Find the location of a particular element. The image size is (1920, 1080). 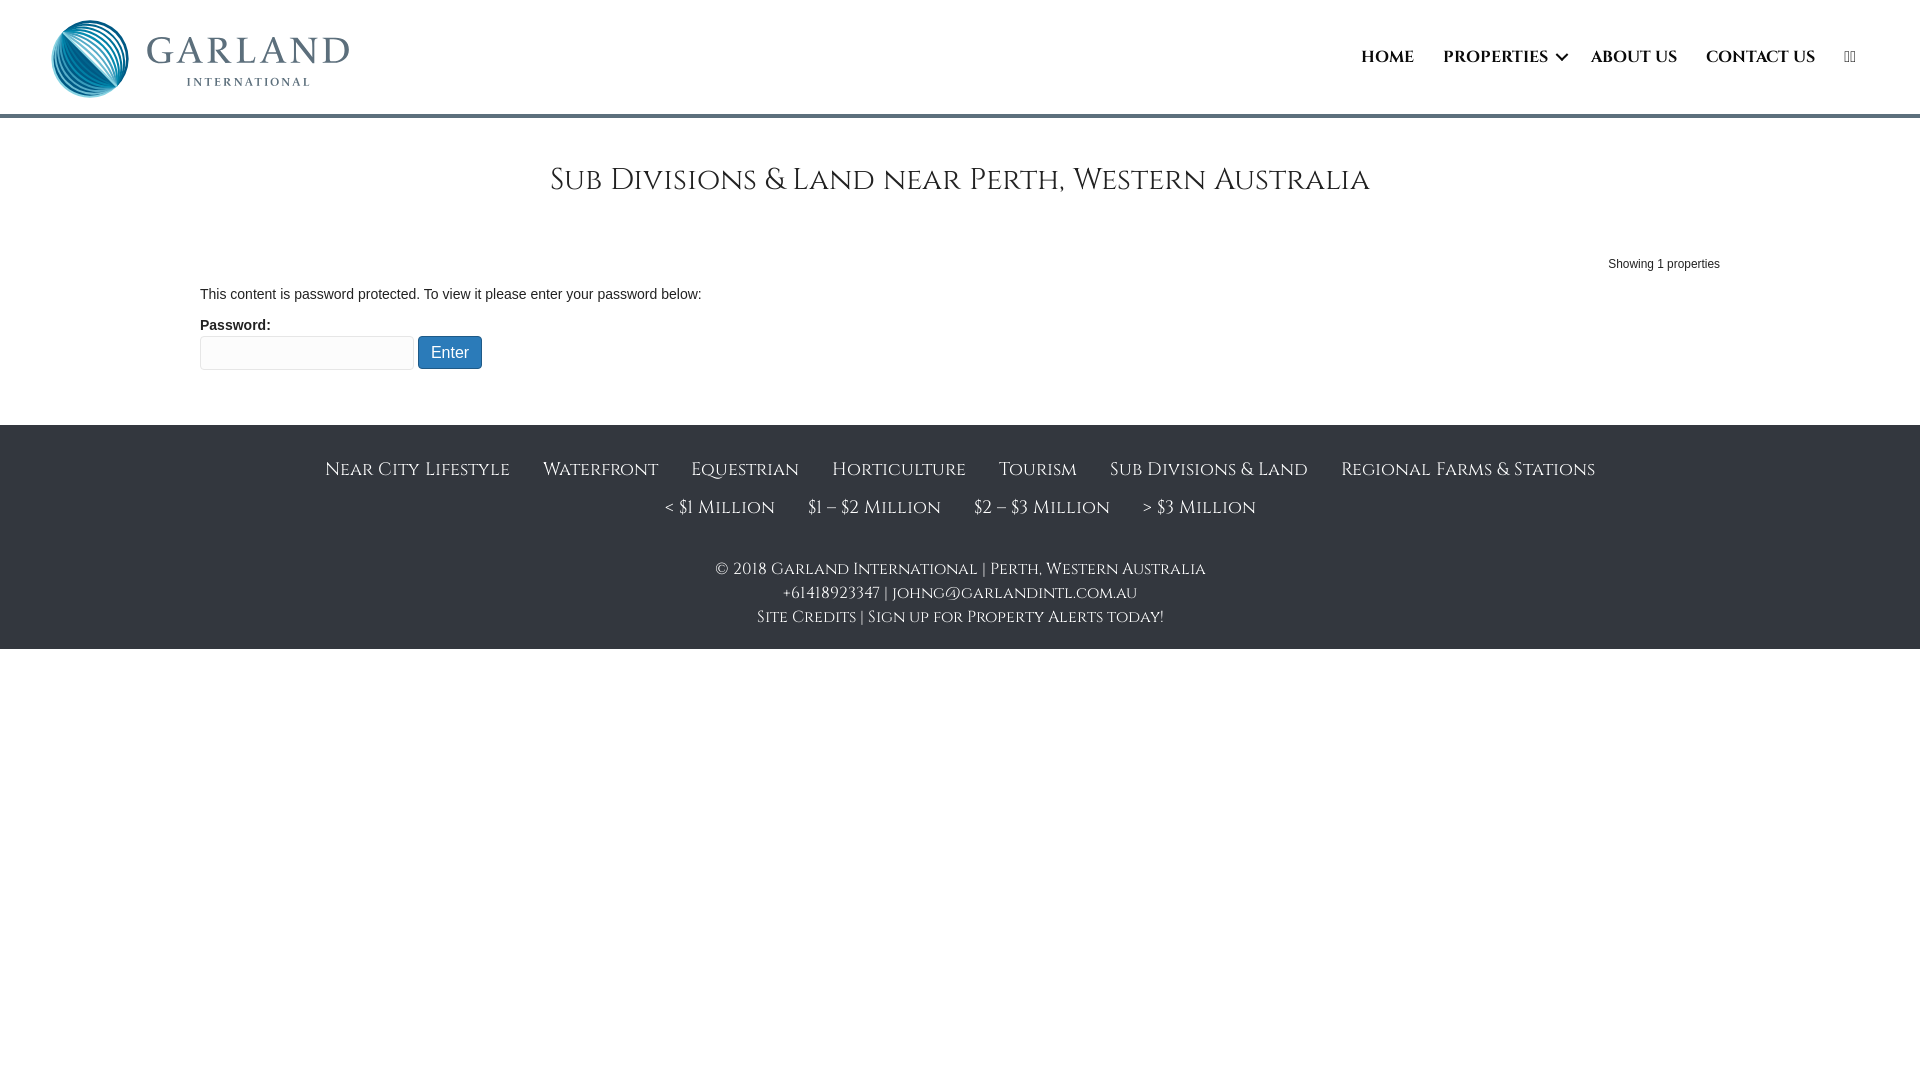

> $3 Million is located at coordinates (1198, 508).